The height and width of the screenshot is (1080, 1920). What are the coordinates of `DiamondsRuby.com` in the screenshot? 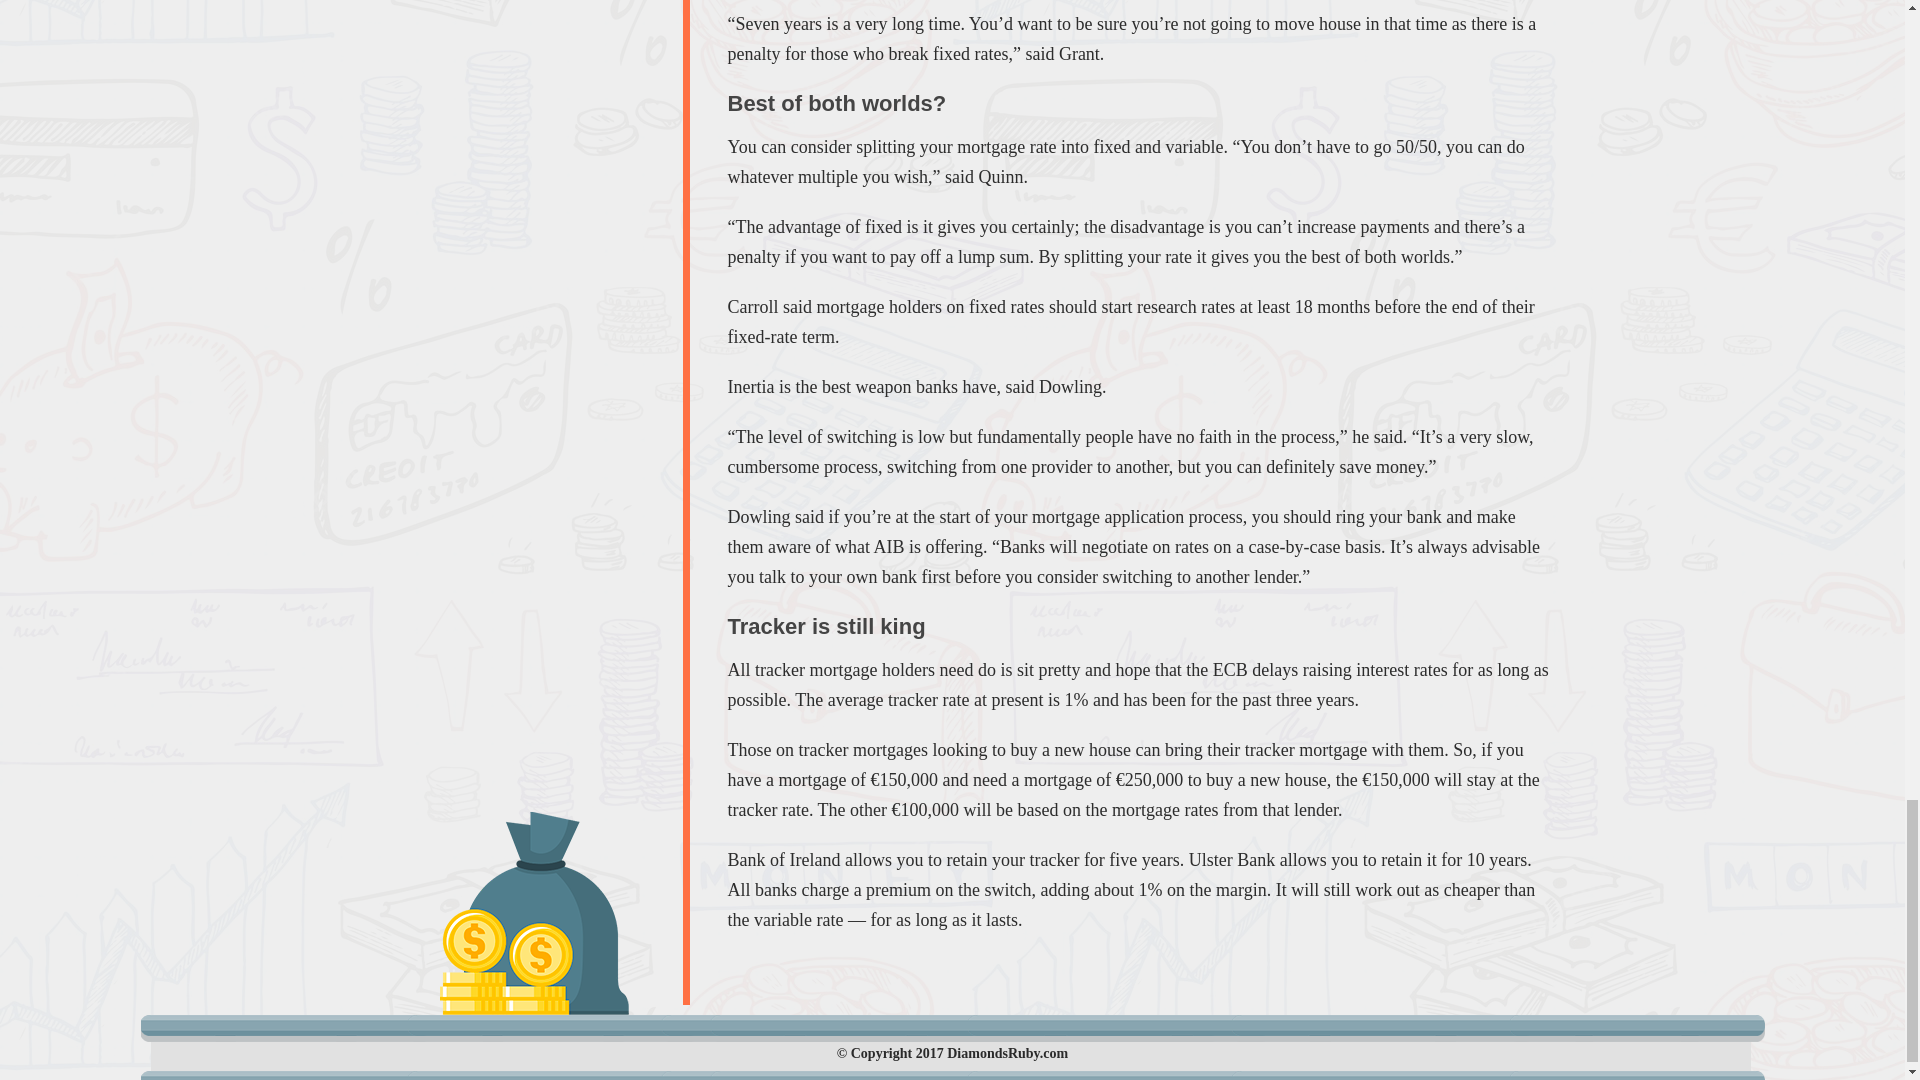 It's located at (1006, 1053).